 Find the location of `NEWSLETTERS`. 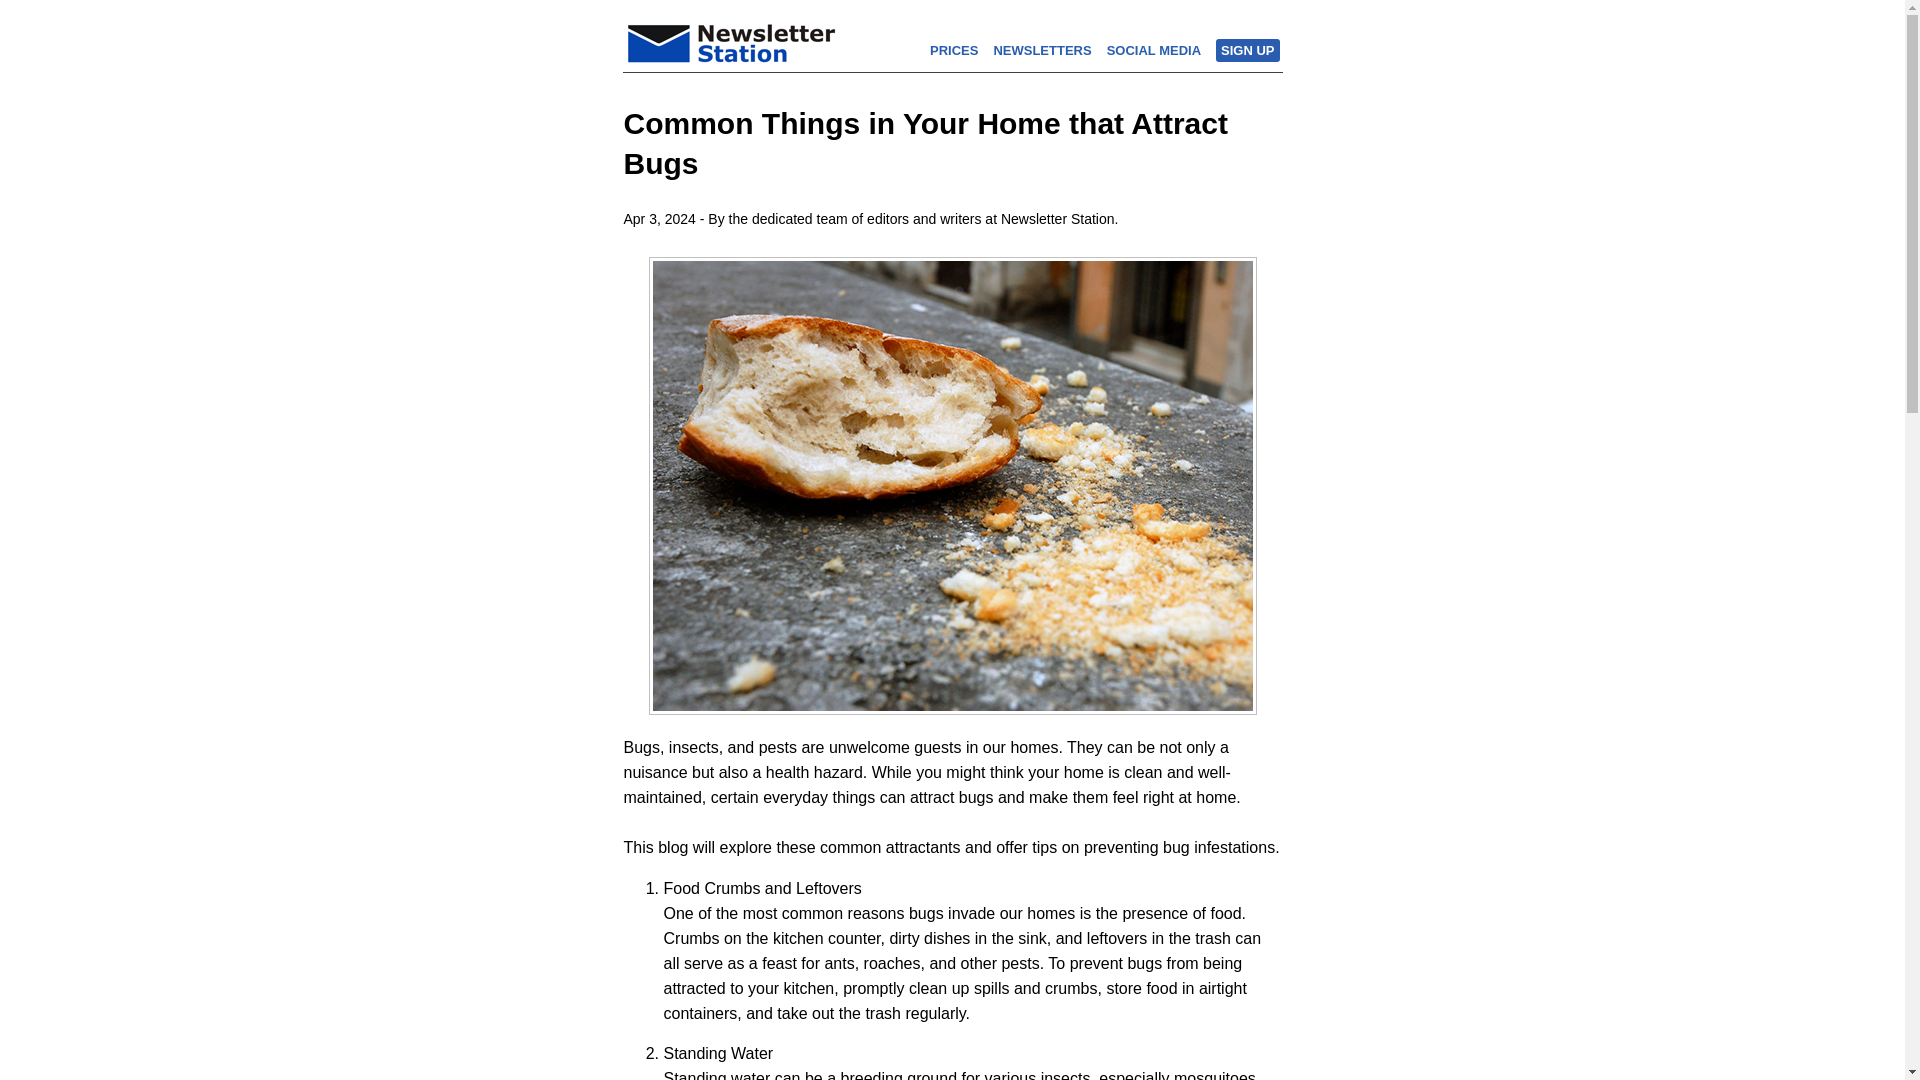

NEWSLETTERS is located at coordinates (1041, 50).